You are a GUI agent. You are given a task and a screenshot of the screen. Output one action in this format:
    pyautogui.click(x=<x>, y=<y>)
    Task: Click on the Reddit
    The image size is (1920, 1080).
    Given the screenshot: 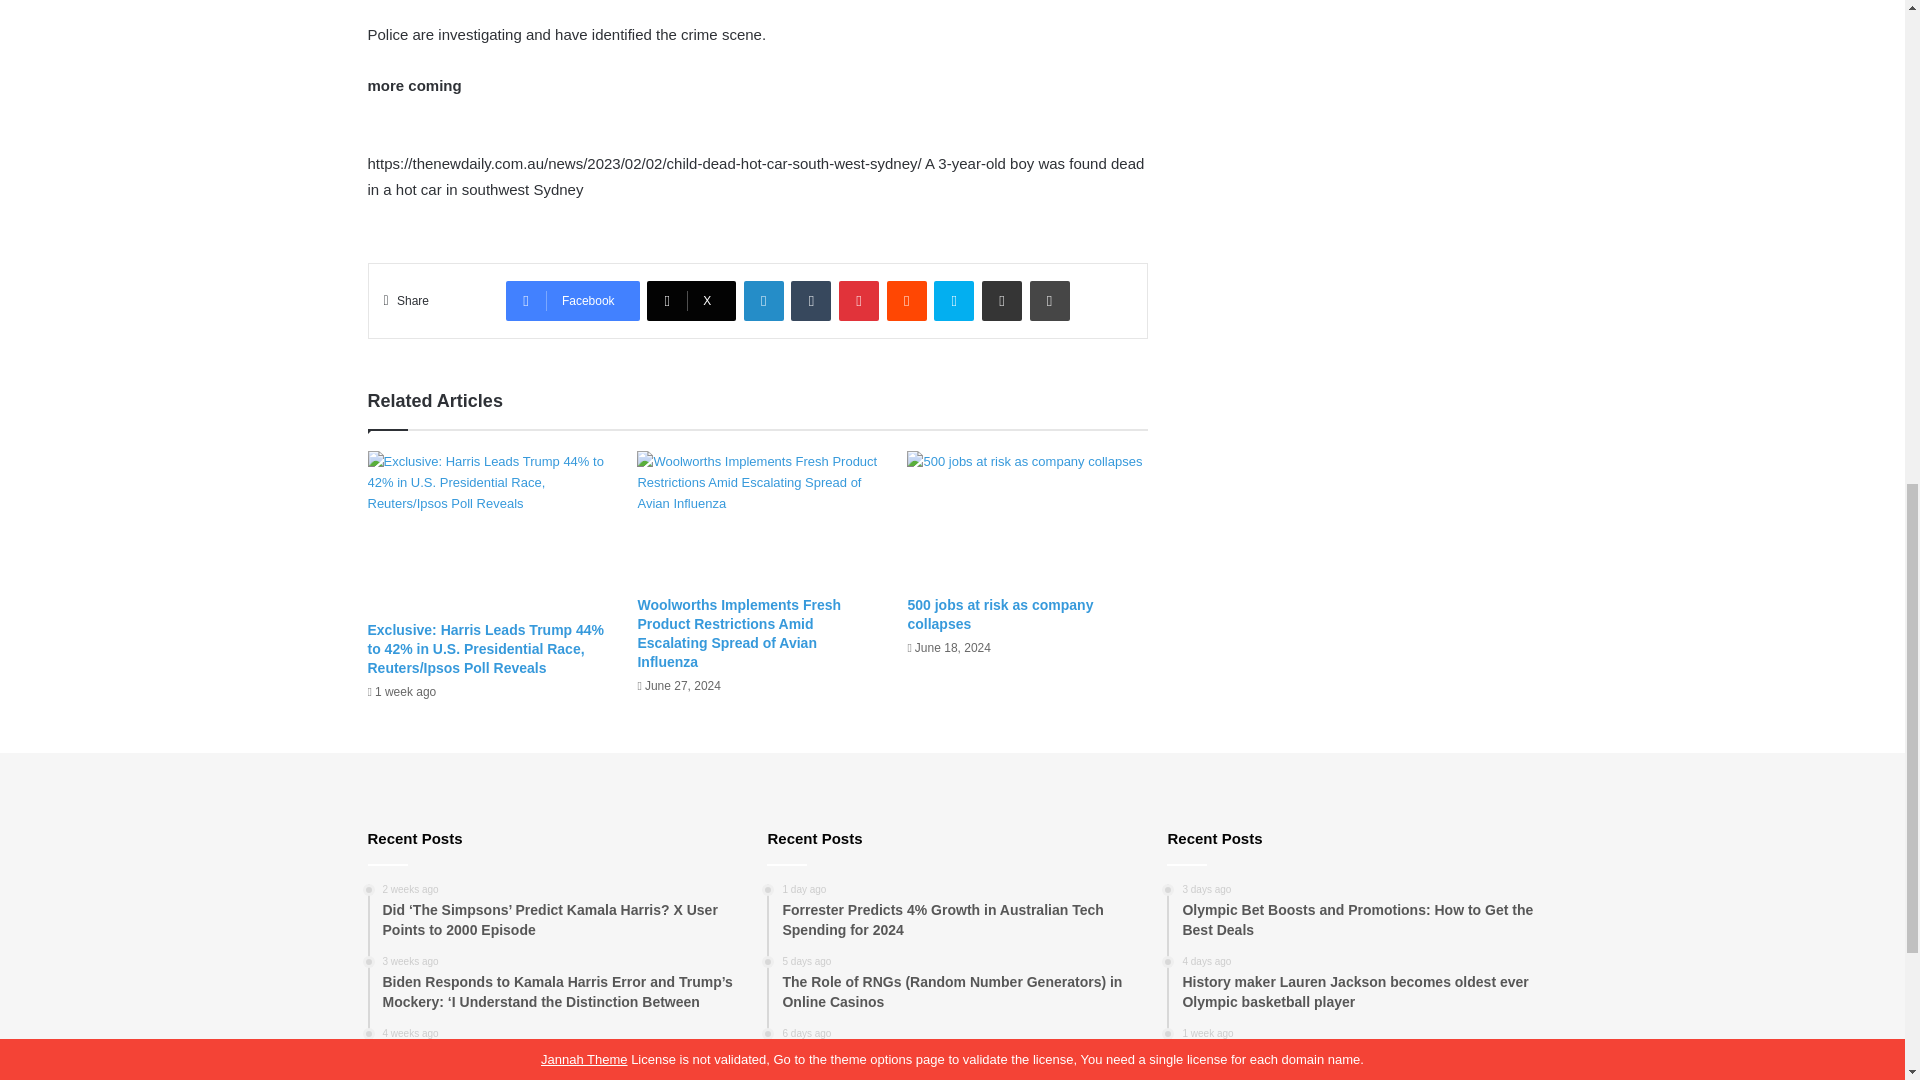 What is the action you would take?
    pyautogui.click(x=907, y=300)
    